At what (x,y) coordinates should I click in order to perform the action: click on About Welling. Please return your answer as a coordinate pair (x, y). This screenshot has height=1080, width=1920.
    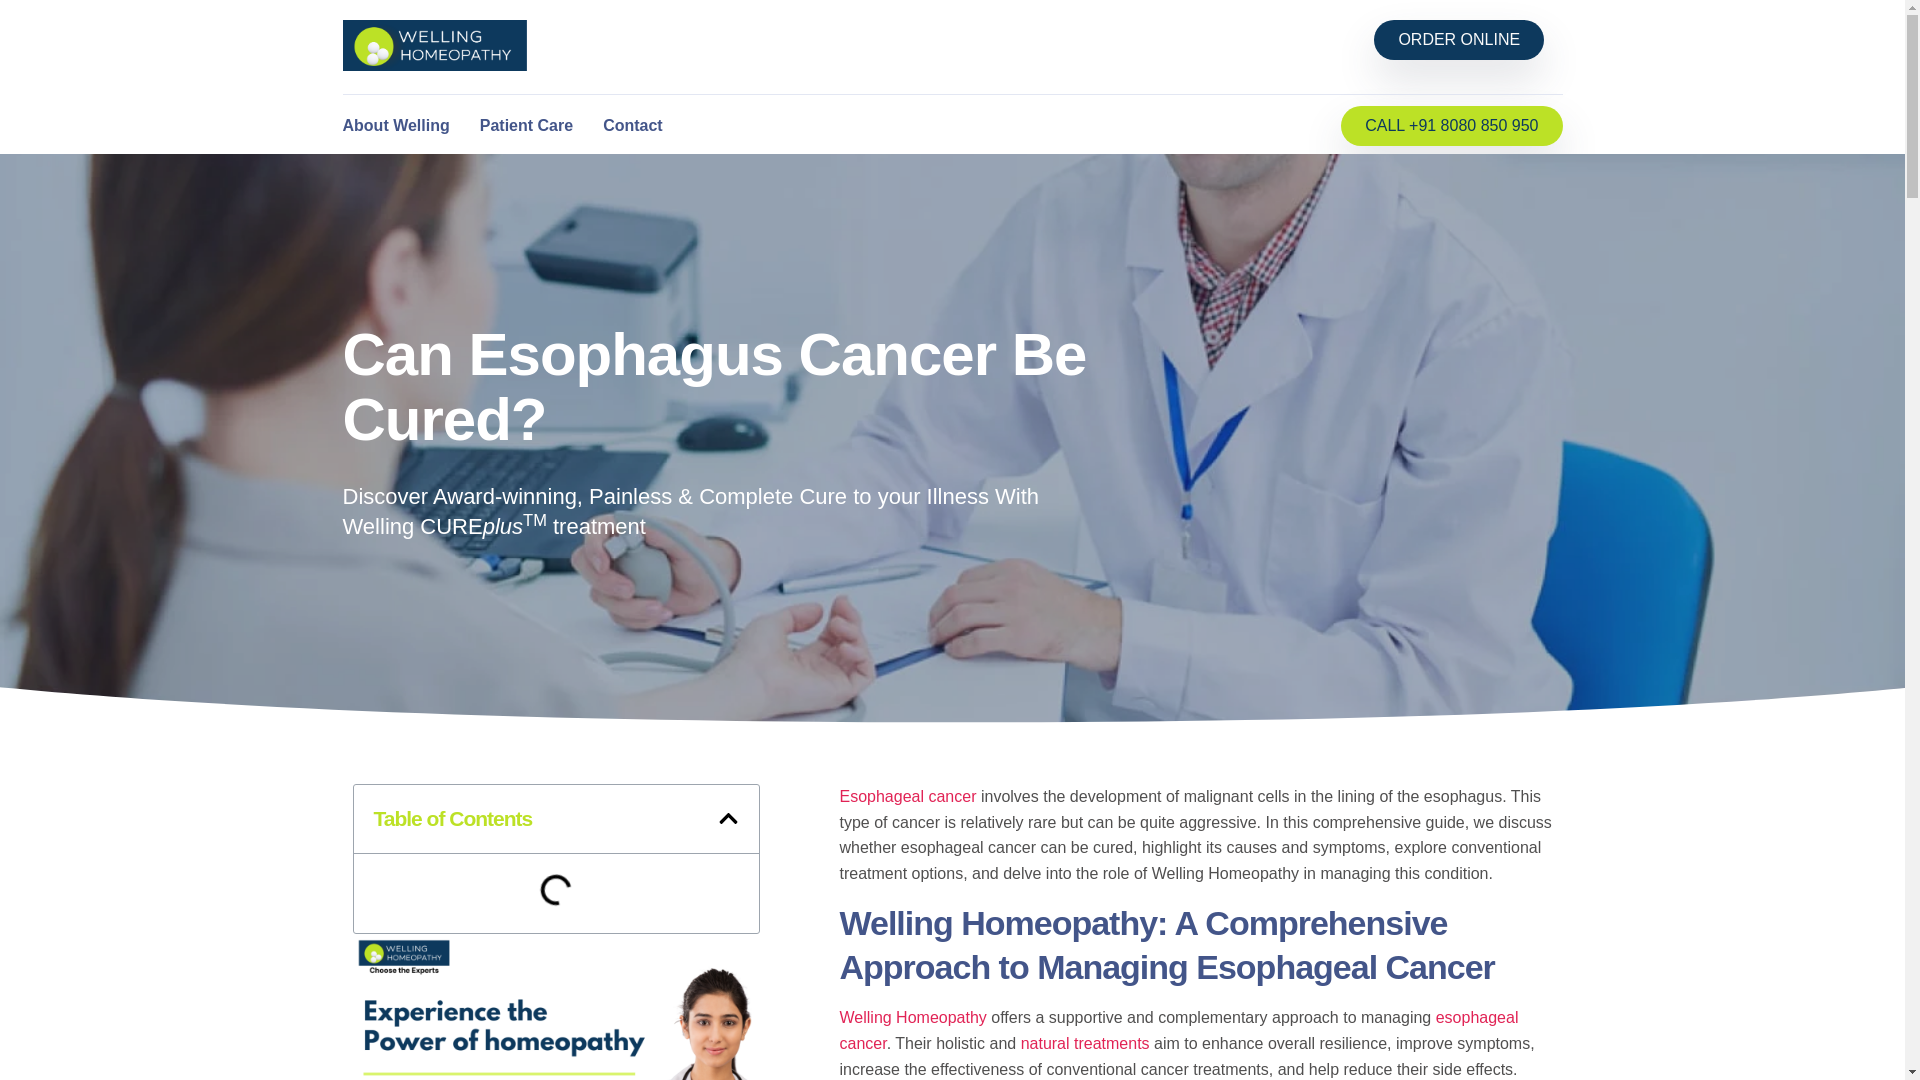
    Looking at the image, I should click on (395, 126).